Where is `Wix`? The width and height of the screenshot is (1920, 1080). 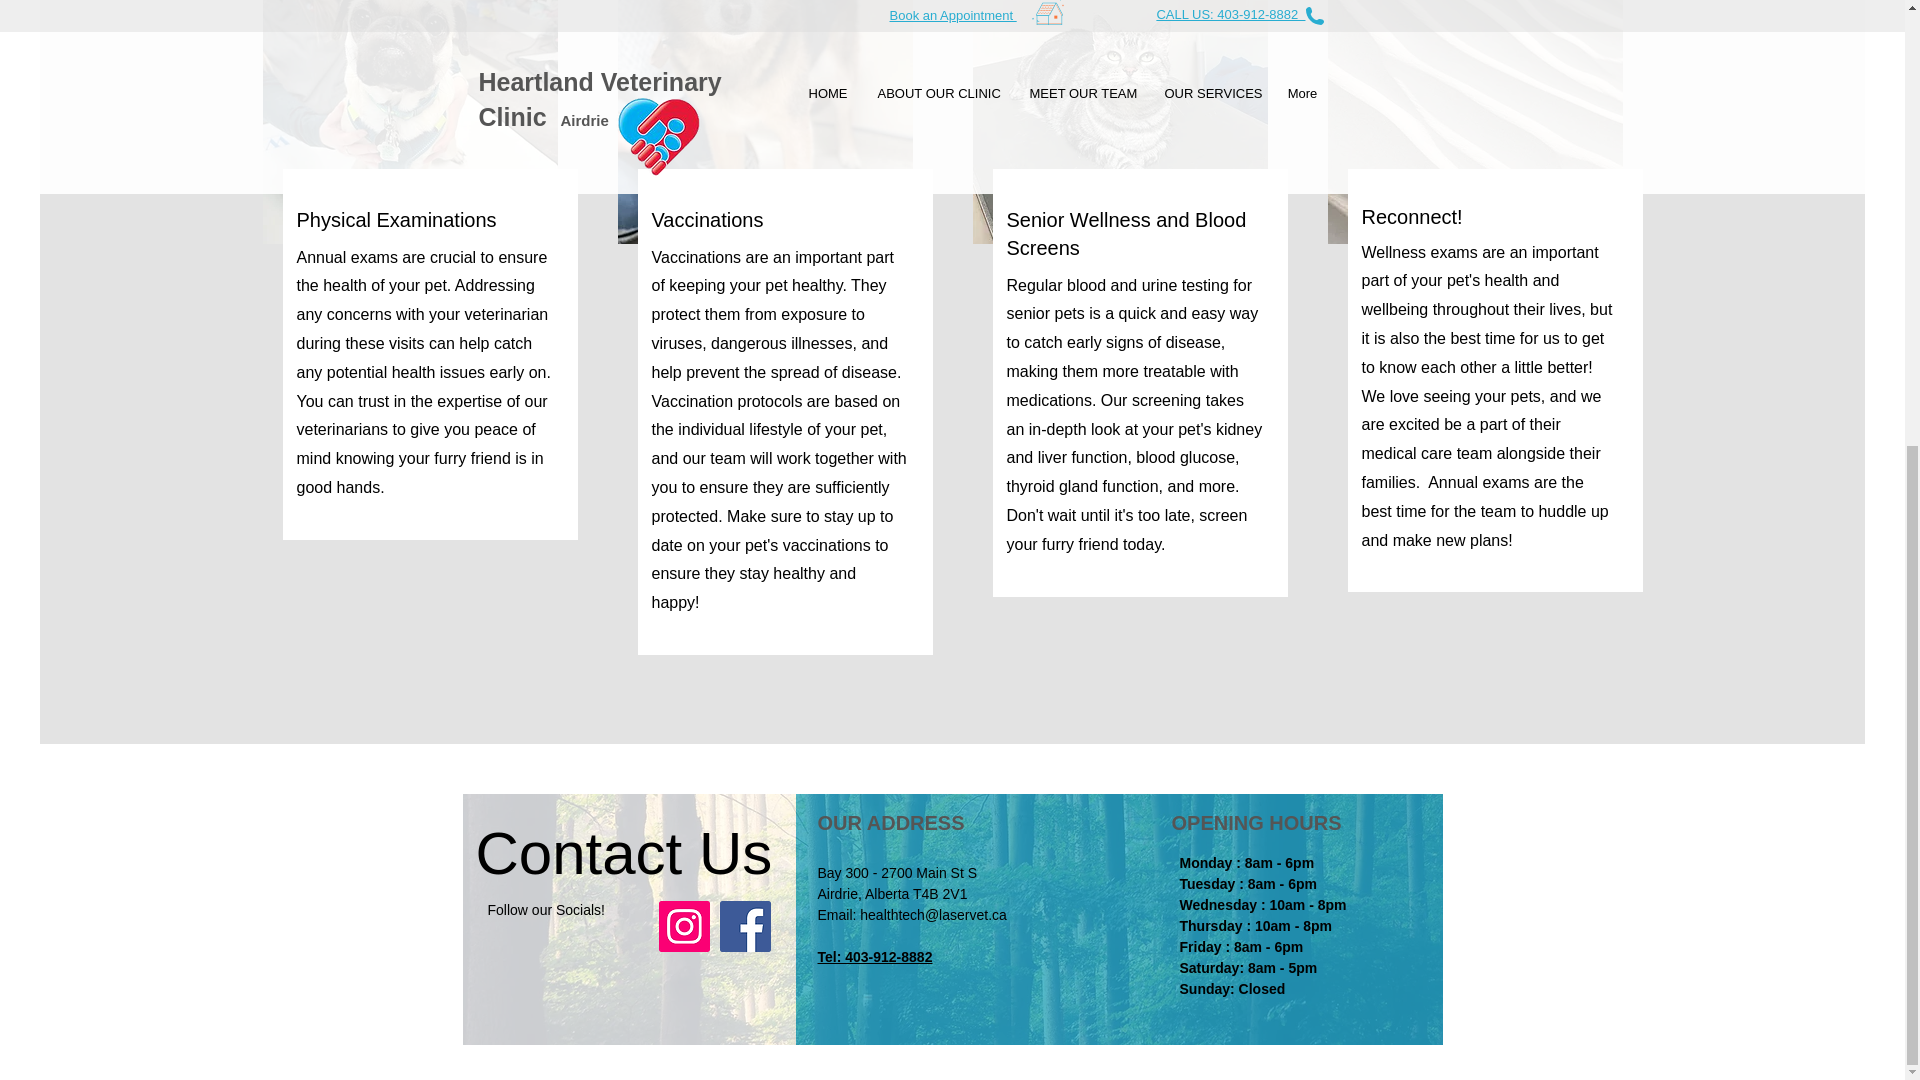 Wix is located at coordinates (796, 863).